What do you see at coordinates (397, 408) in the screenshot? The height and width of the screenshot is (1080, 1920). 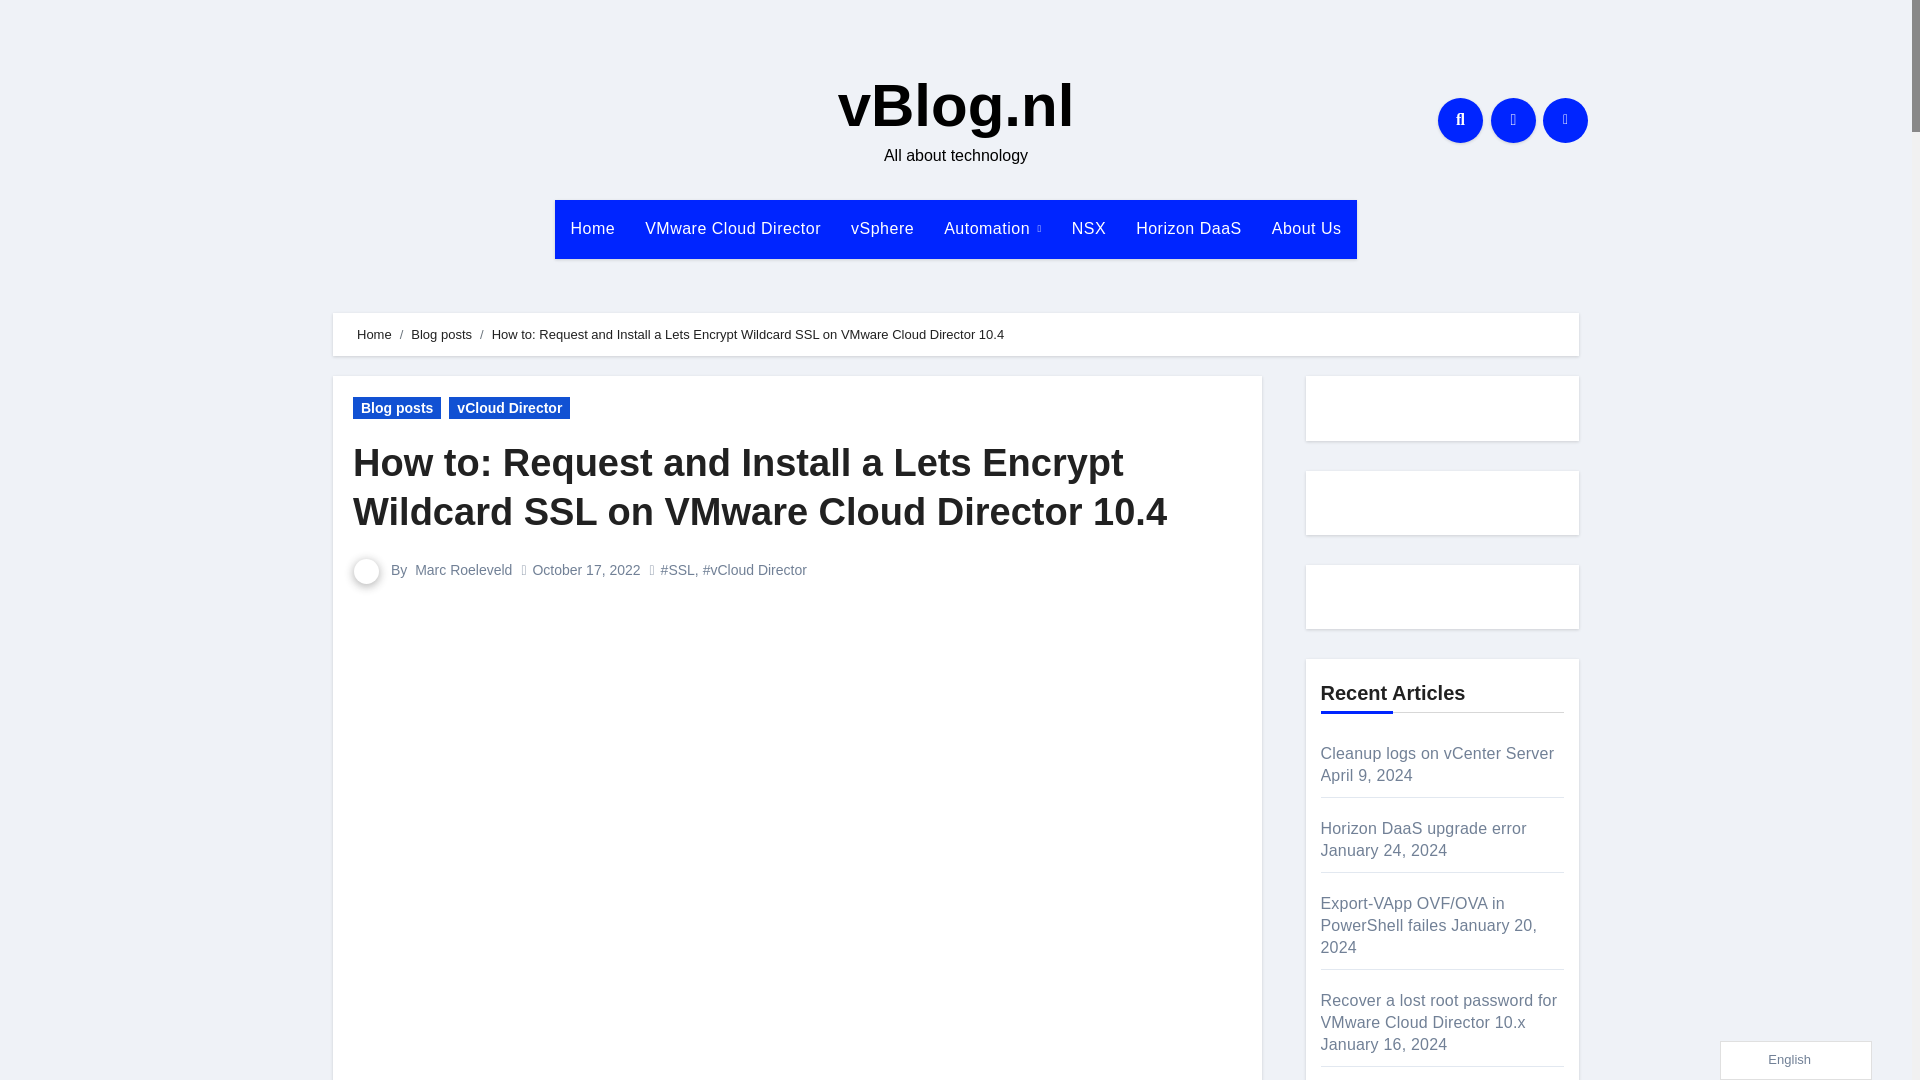 I see `Blog posts` at bounding box center [397, 408].